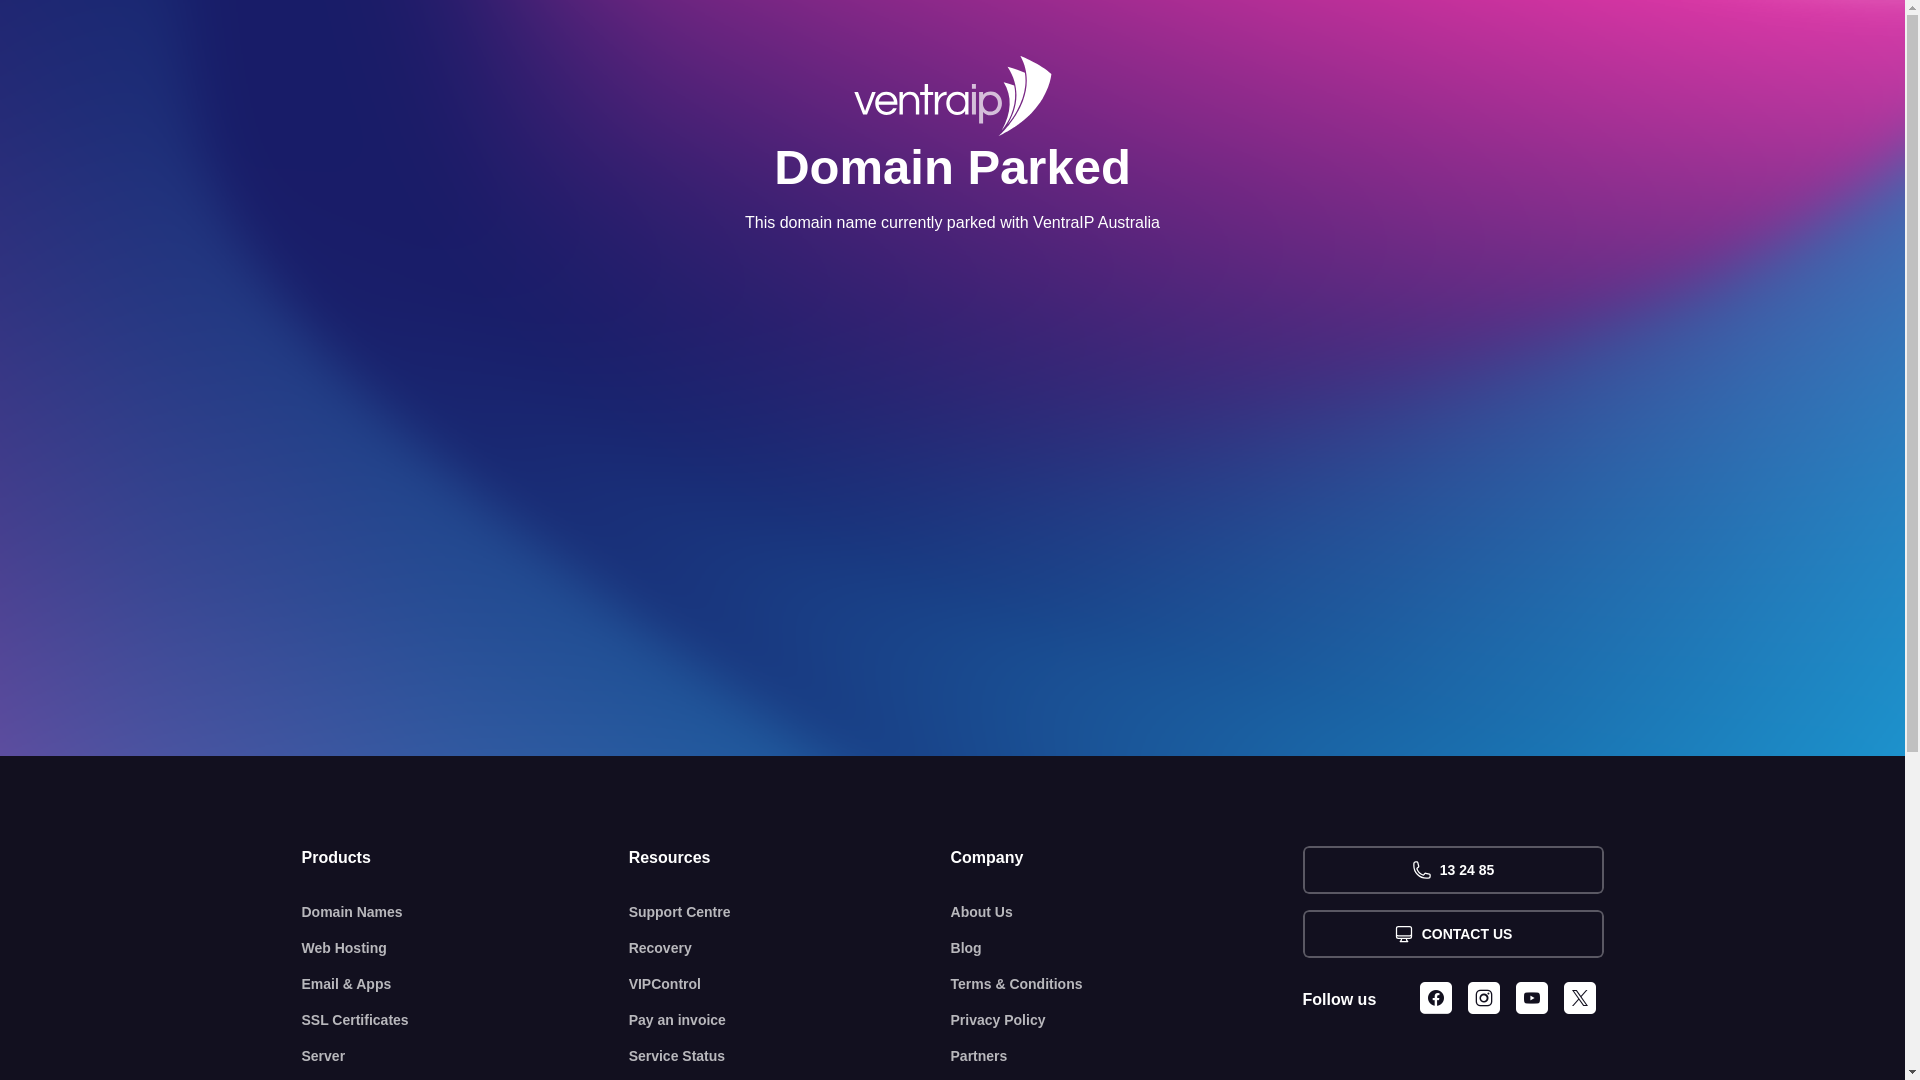 This screenshot has height=1080, width=1920. Describe the element at coordinates (790, 984) in the screenshot. I see `VIPControl` at that location.